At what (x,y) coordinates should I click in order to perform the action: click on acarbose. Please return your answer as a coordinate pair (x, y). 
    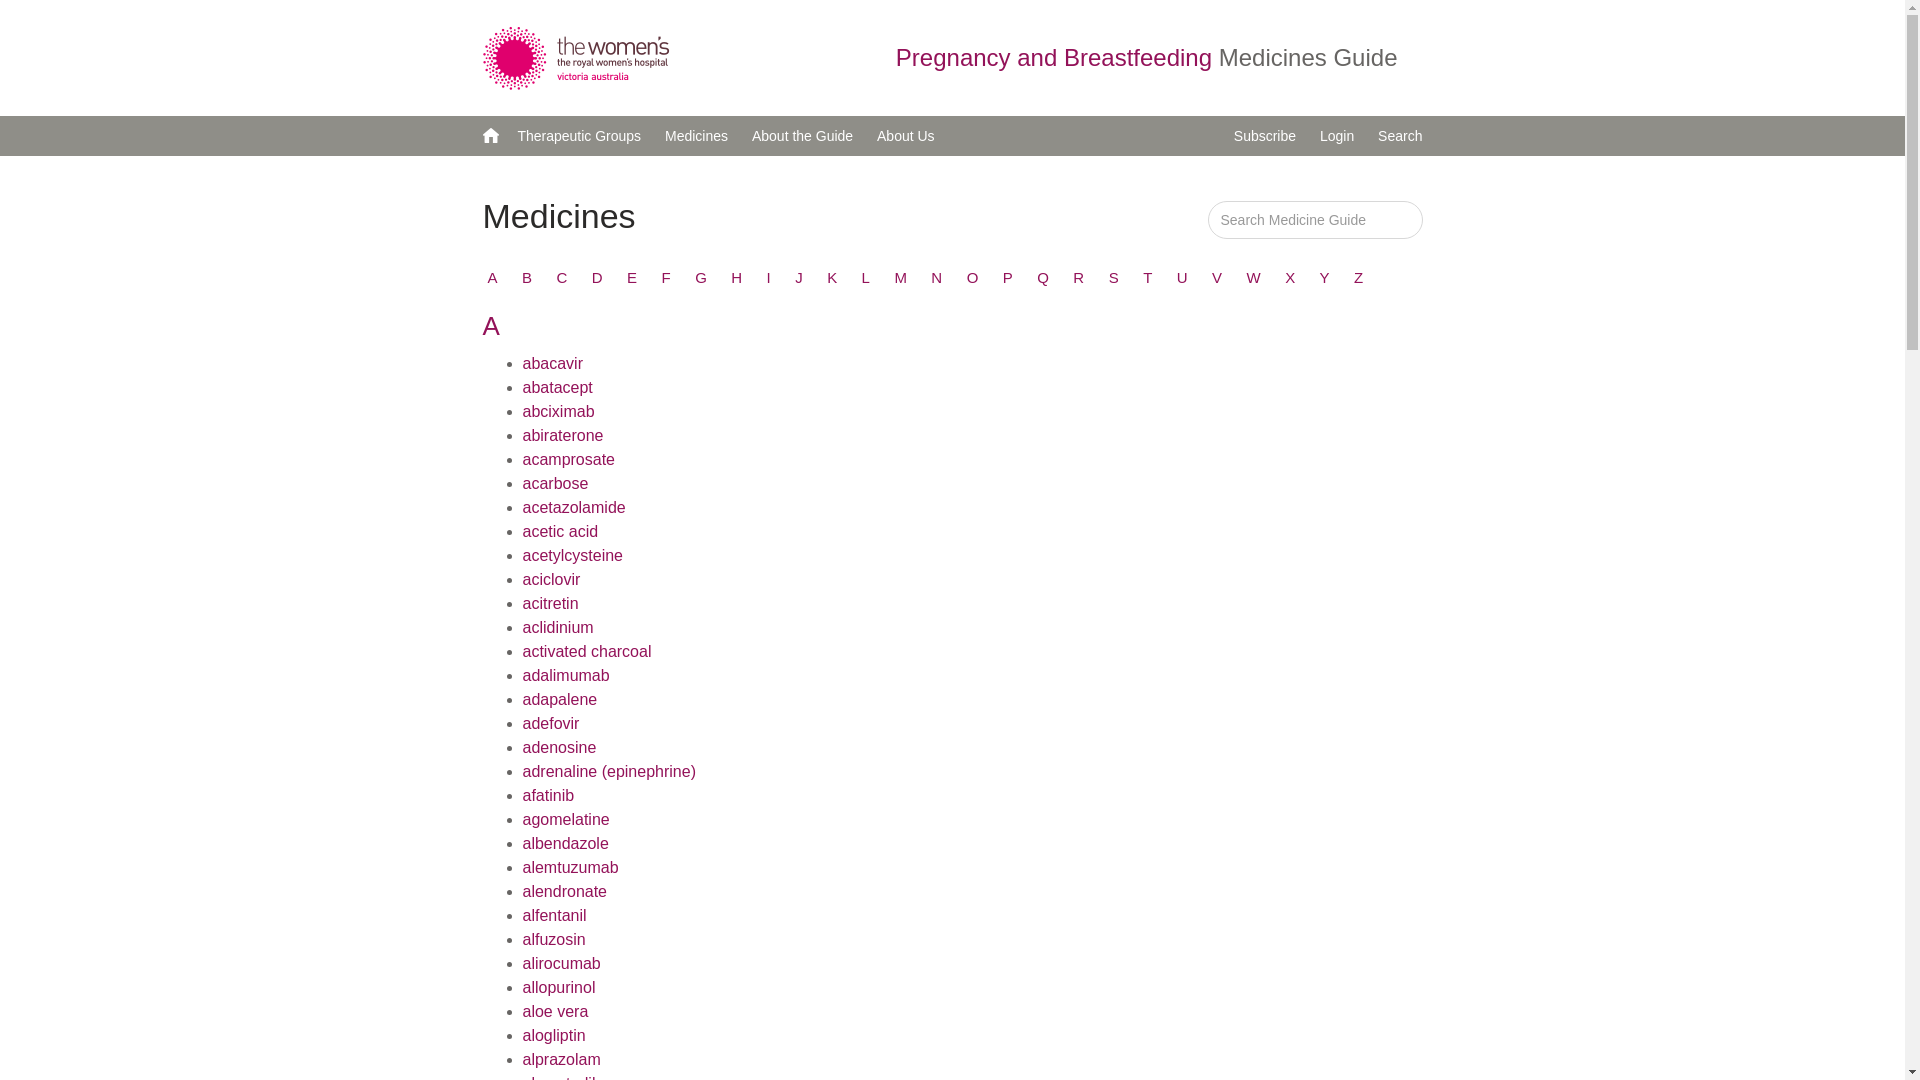
    Looking at the image, I should click on (555, 484).